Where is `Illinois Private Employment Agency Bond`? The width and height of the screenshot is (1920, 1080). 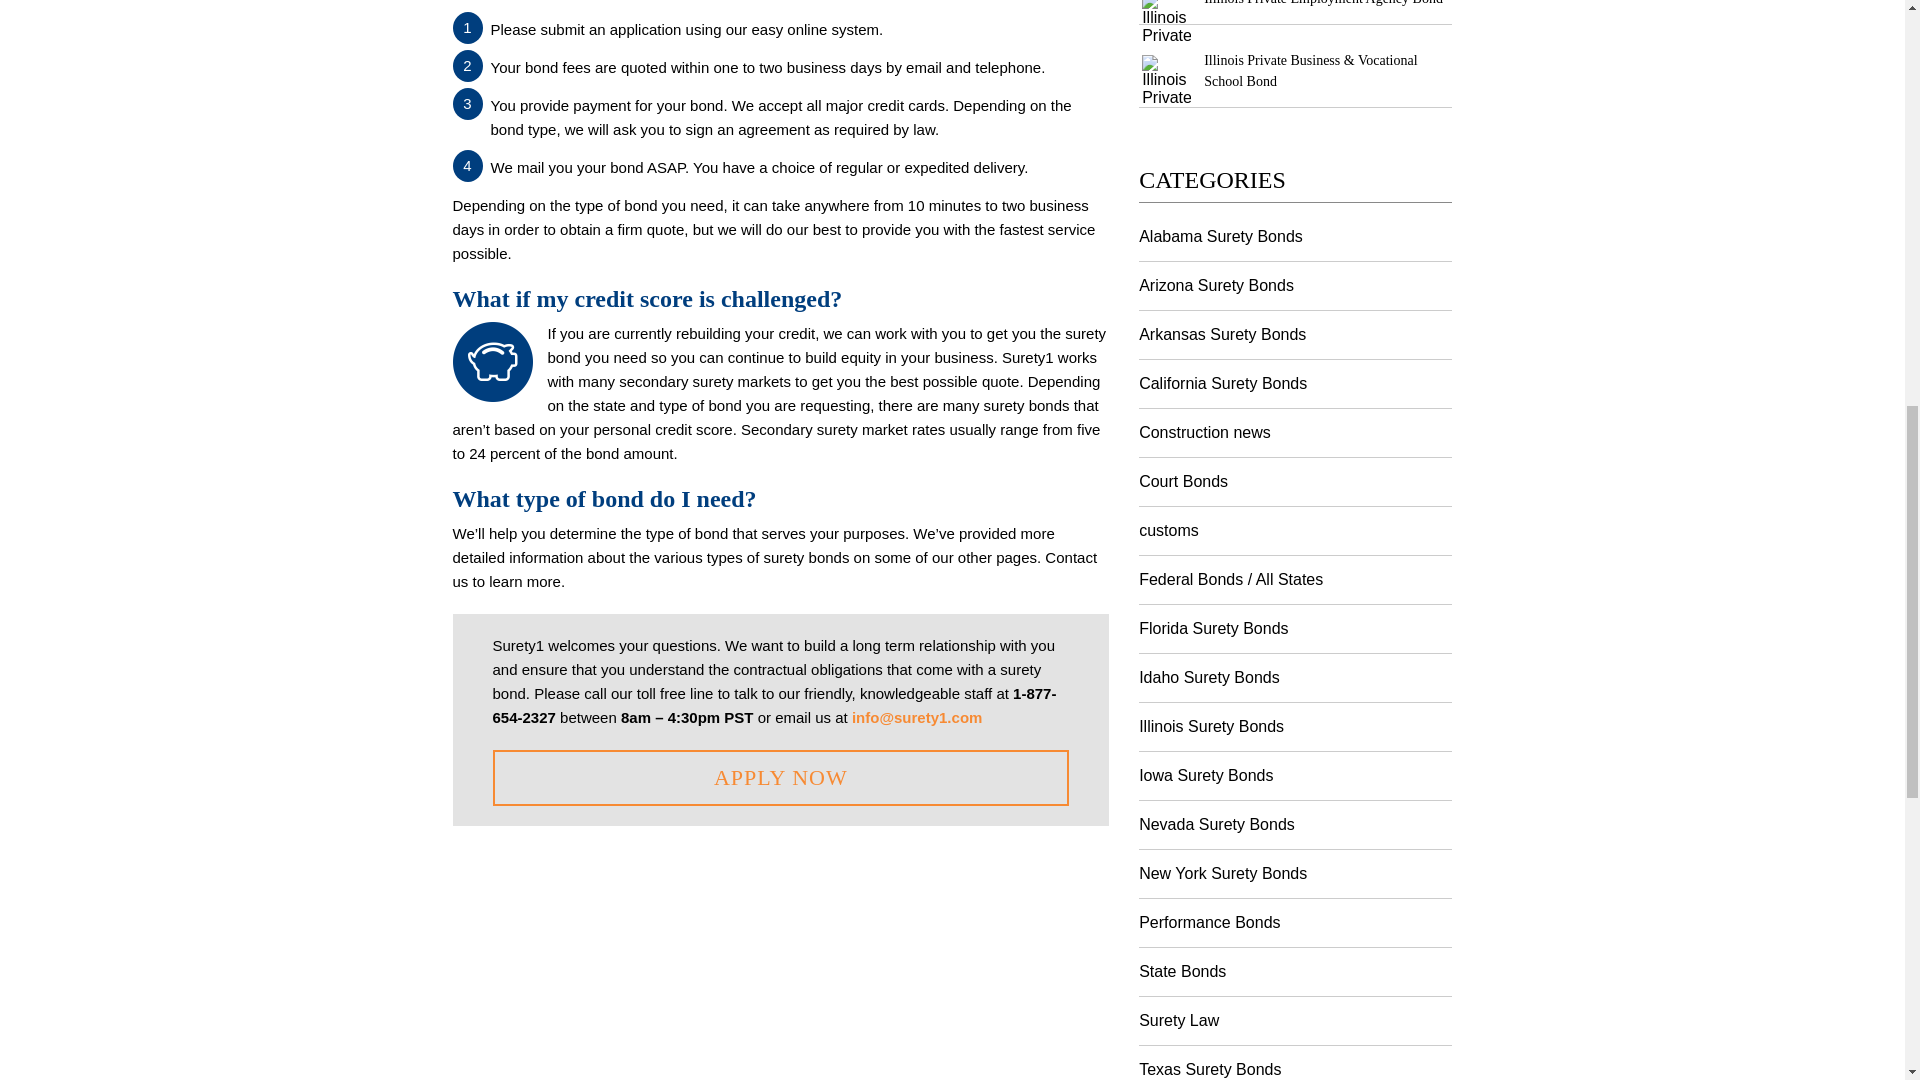 Illinois Private Employment Agency Bond is located at coordinates (1323, 3).